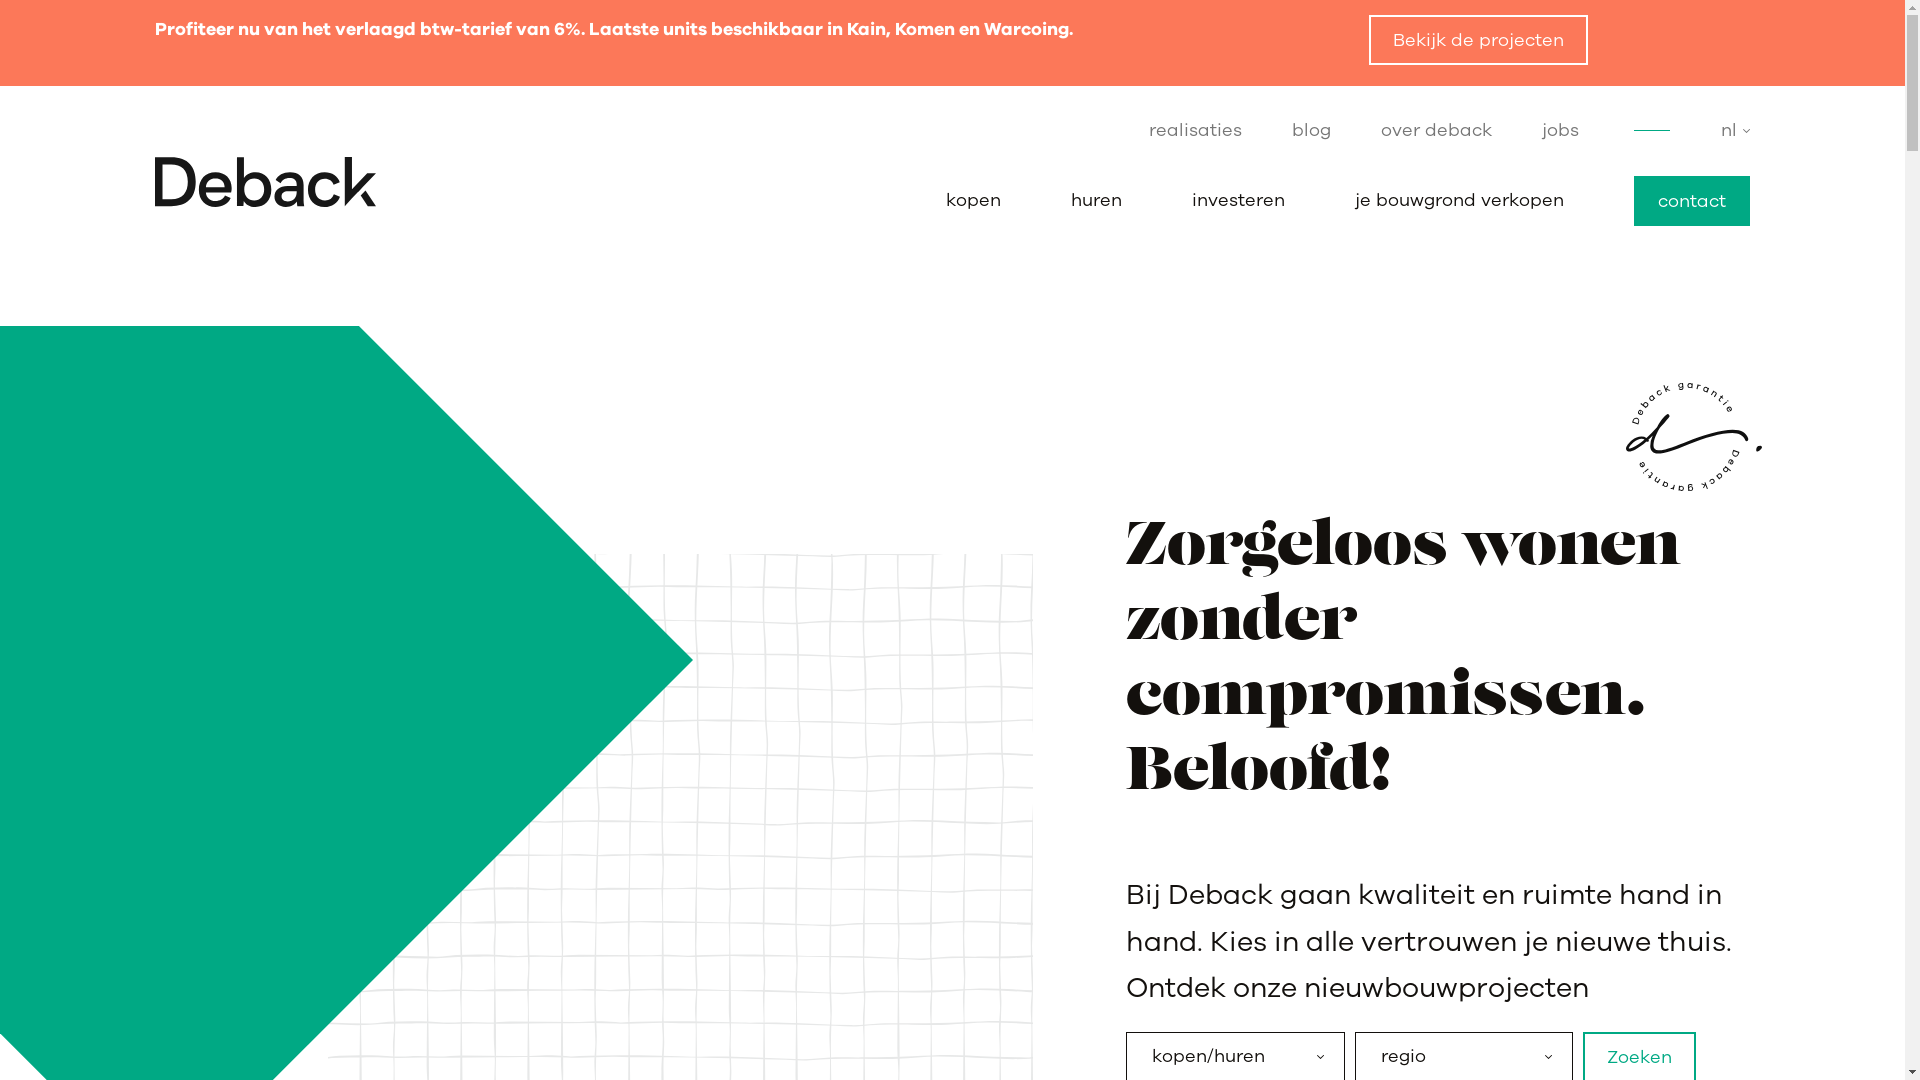 The width and height of the screenshot is (1920, 1080). I want to click on nl, so click(1736, 131).